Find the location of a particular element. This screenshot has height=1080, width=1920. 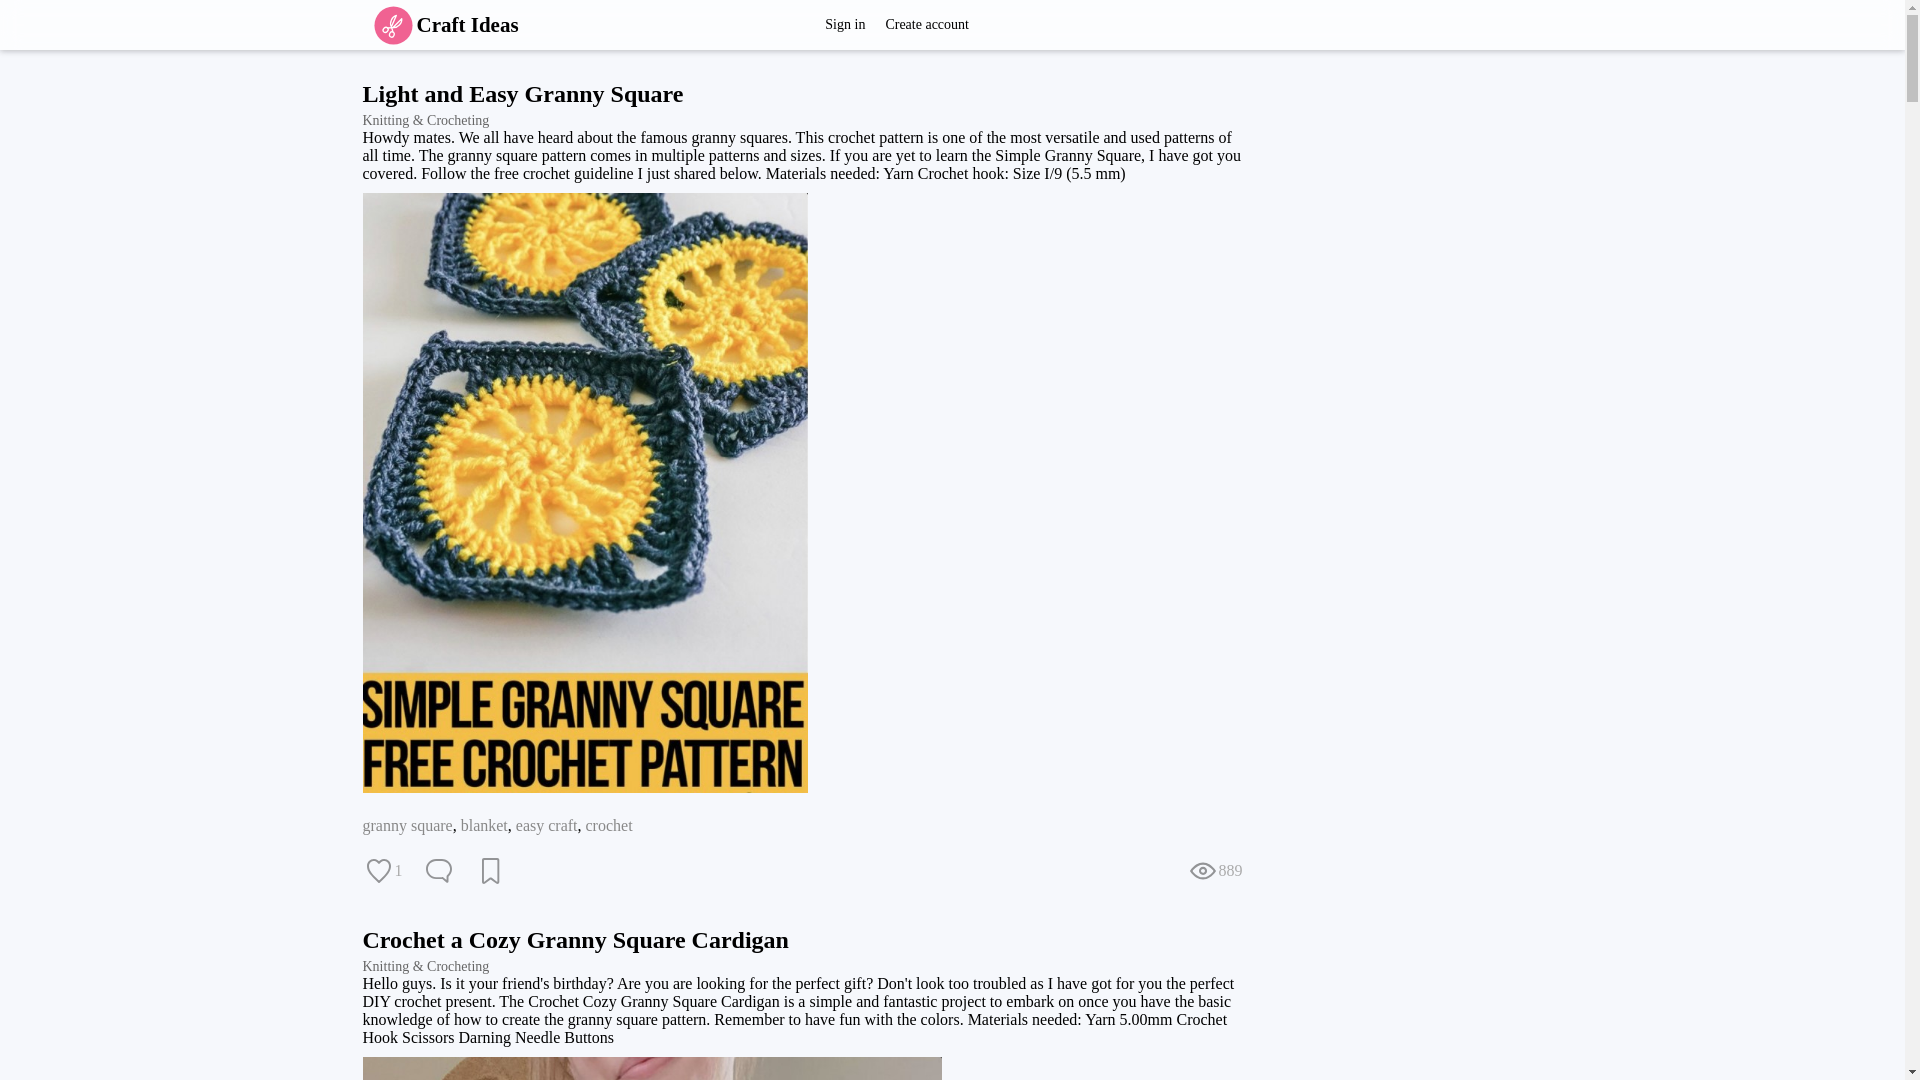

granny square is located at coordinates (406, 824).